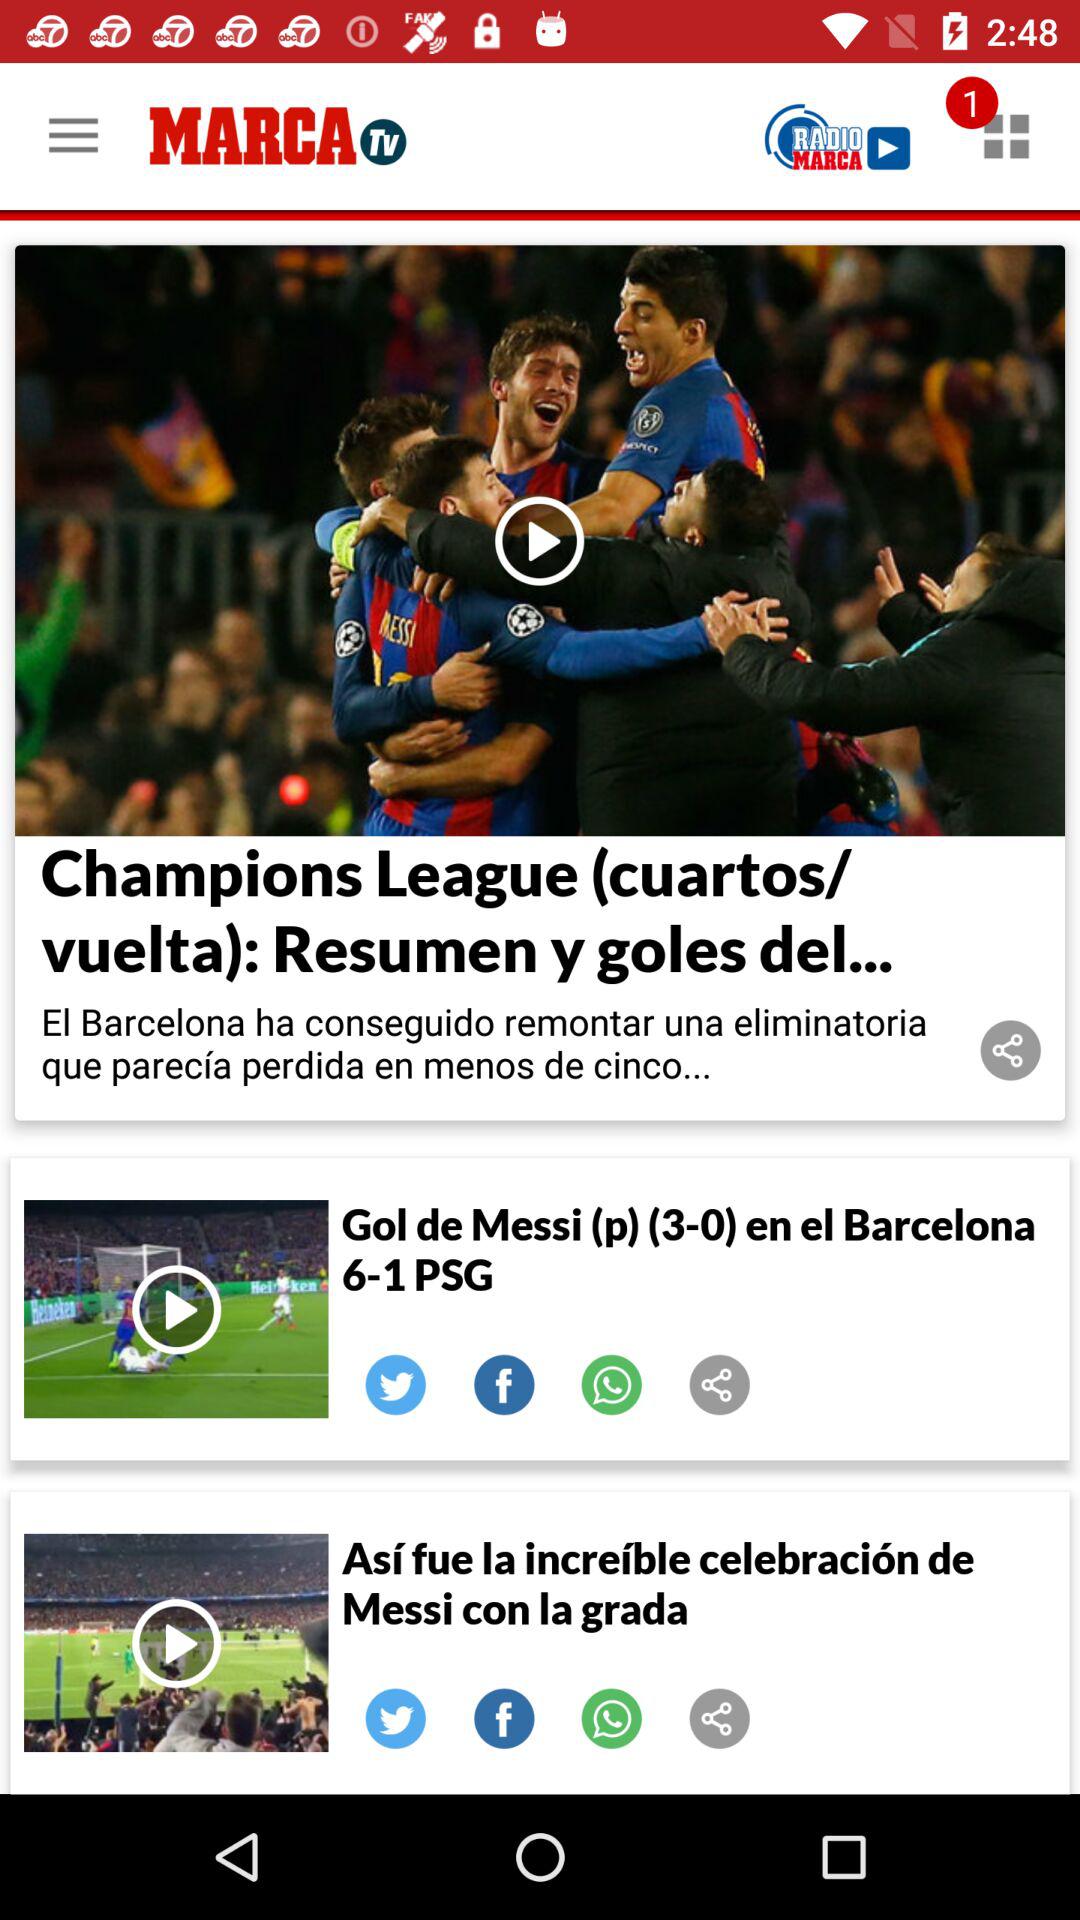 The image size is (1080, 1920). What do you see at coordinates (838, 136) in the screenshot?
I see `play radio marca` at bounding box center [838, 136].